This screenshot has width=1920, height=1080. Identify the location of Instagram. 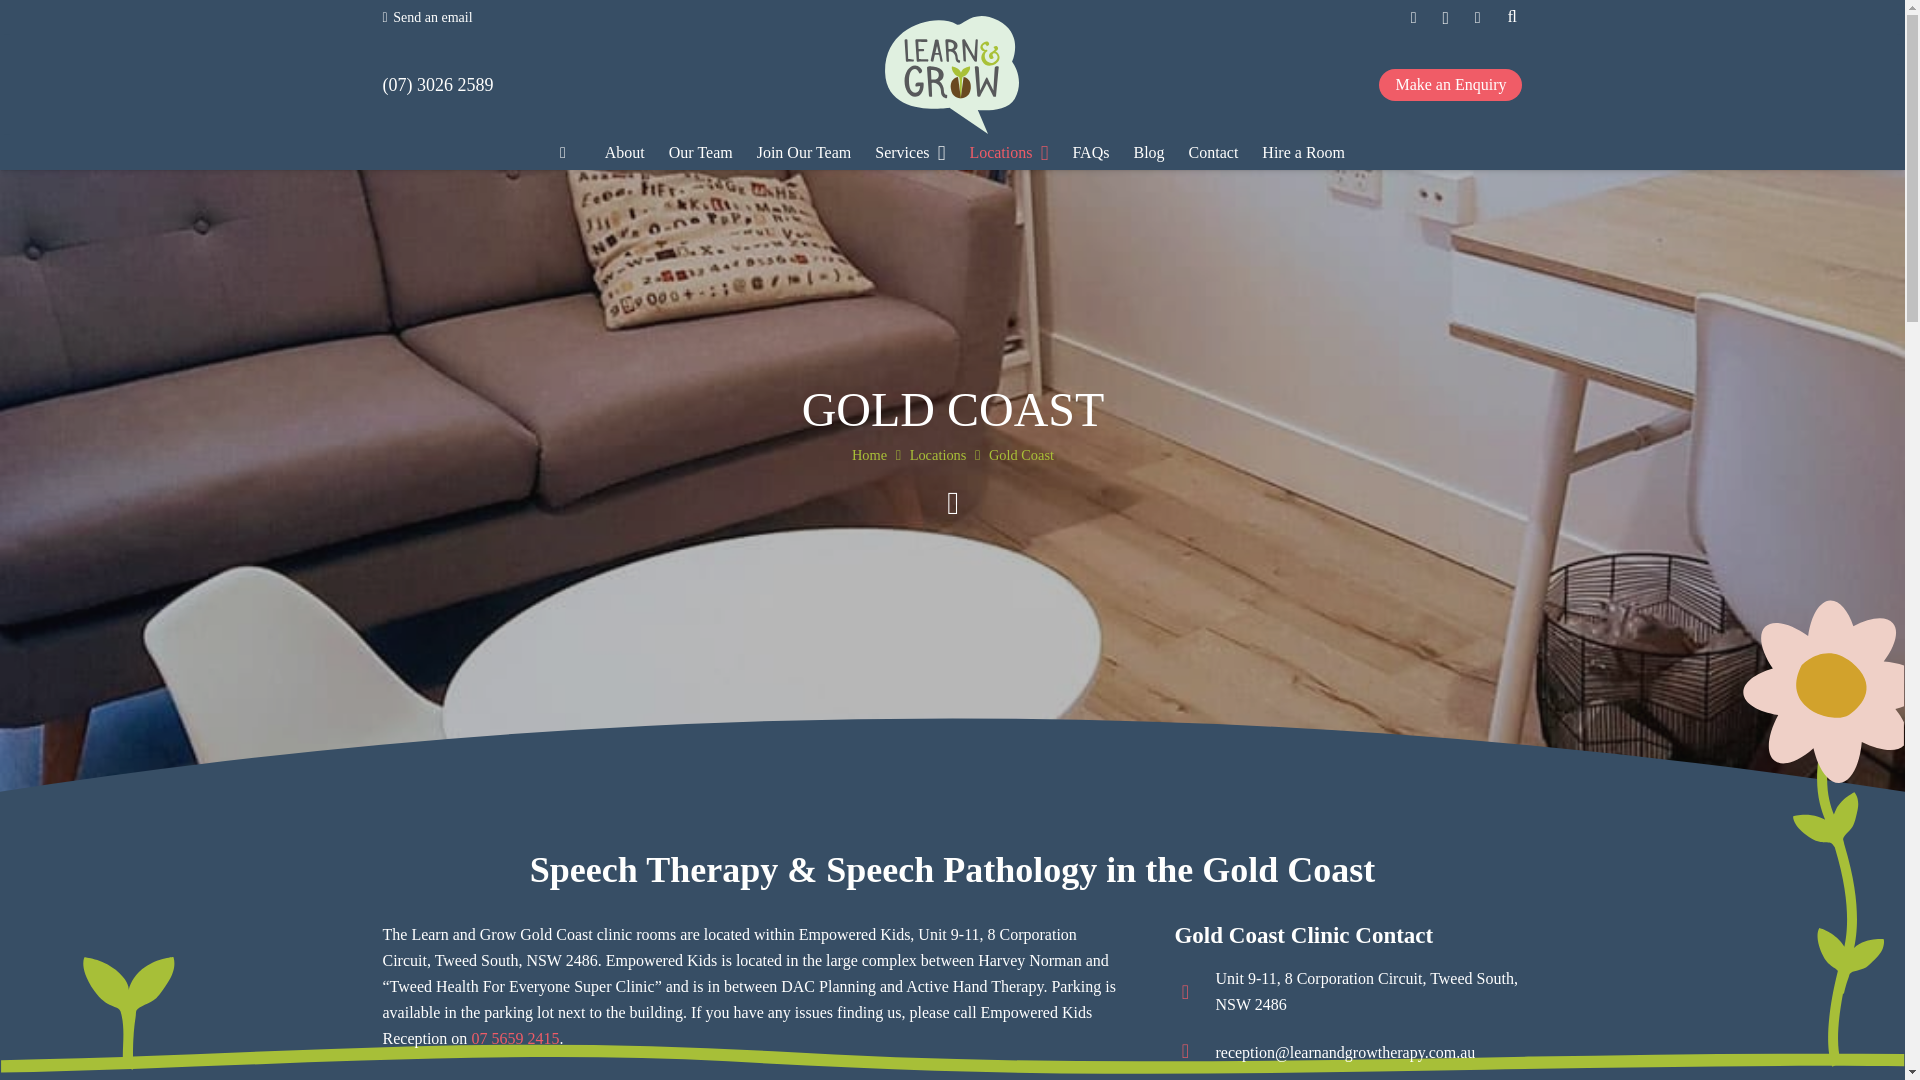
(1446, 18).